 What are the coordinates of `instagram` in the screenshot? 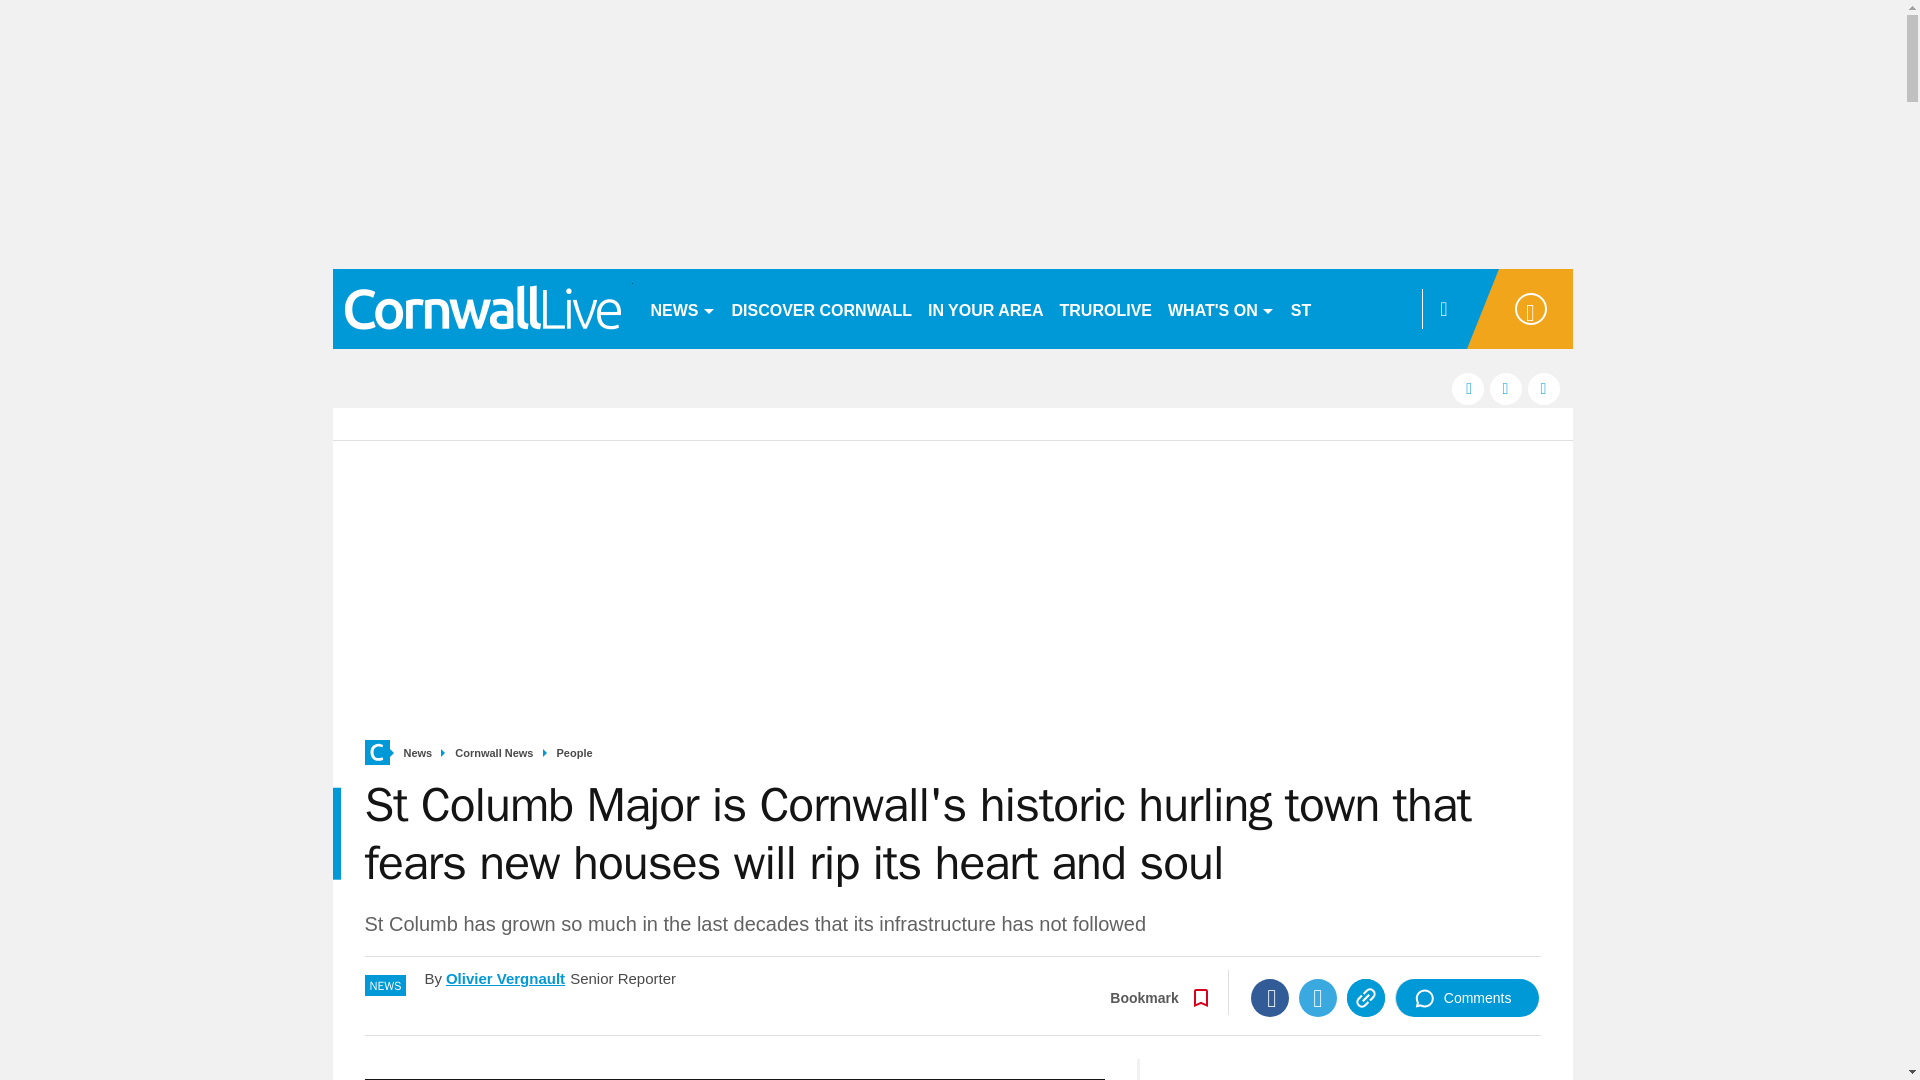 It's located at (1544, 388).